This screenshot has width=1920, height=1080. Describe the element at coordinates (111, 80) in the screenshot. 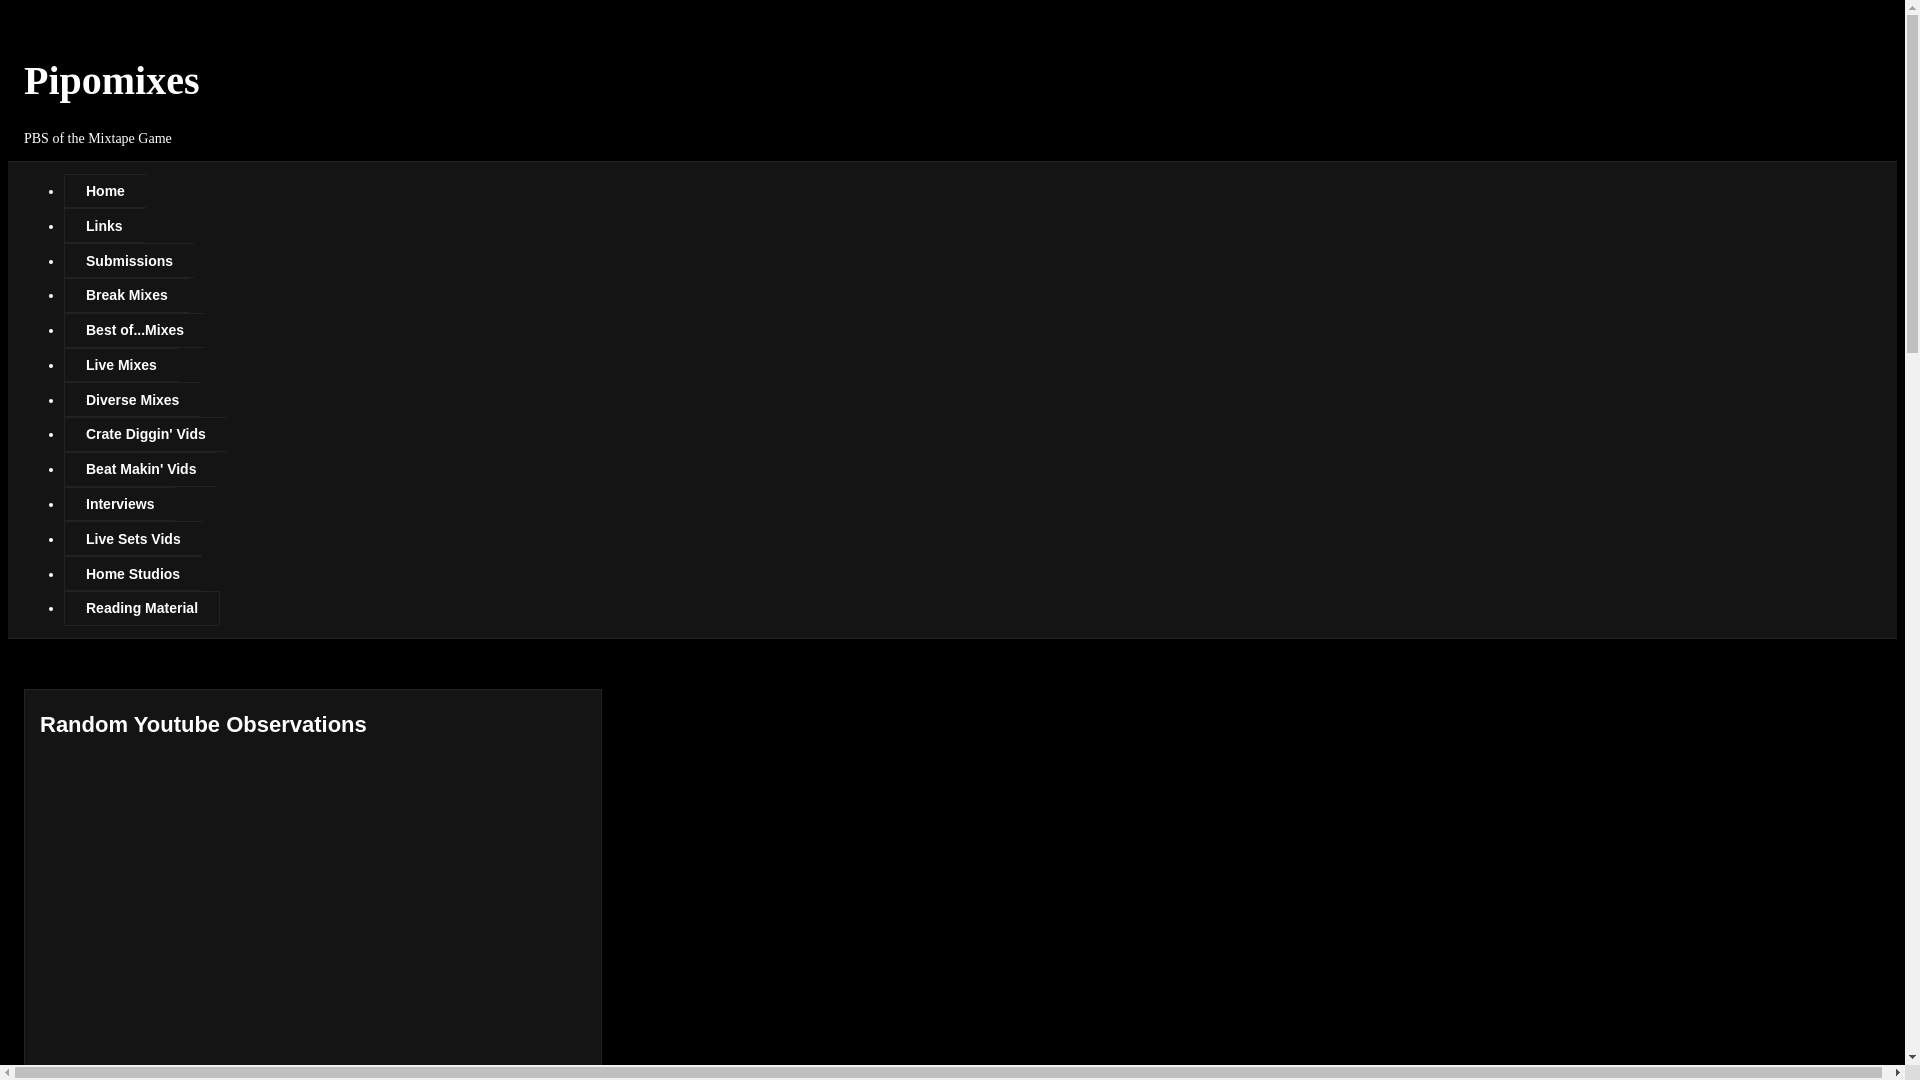

I see `Pipomixes` at that location.